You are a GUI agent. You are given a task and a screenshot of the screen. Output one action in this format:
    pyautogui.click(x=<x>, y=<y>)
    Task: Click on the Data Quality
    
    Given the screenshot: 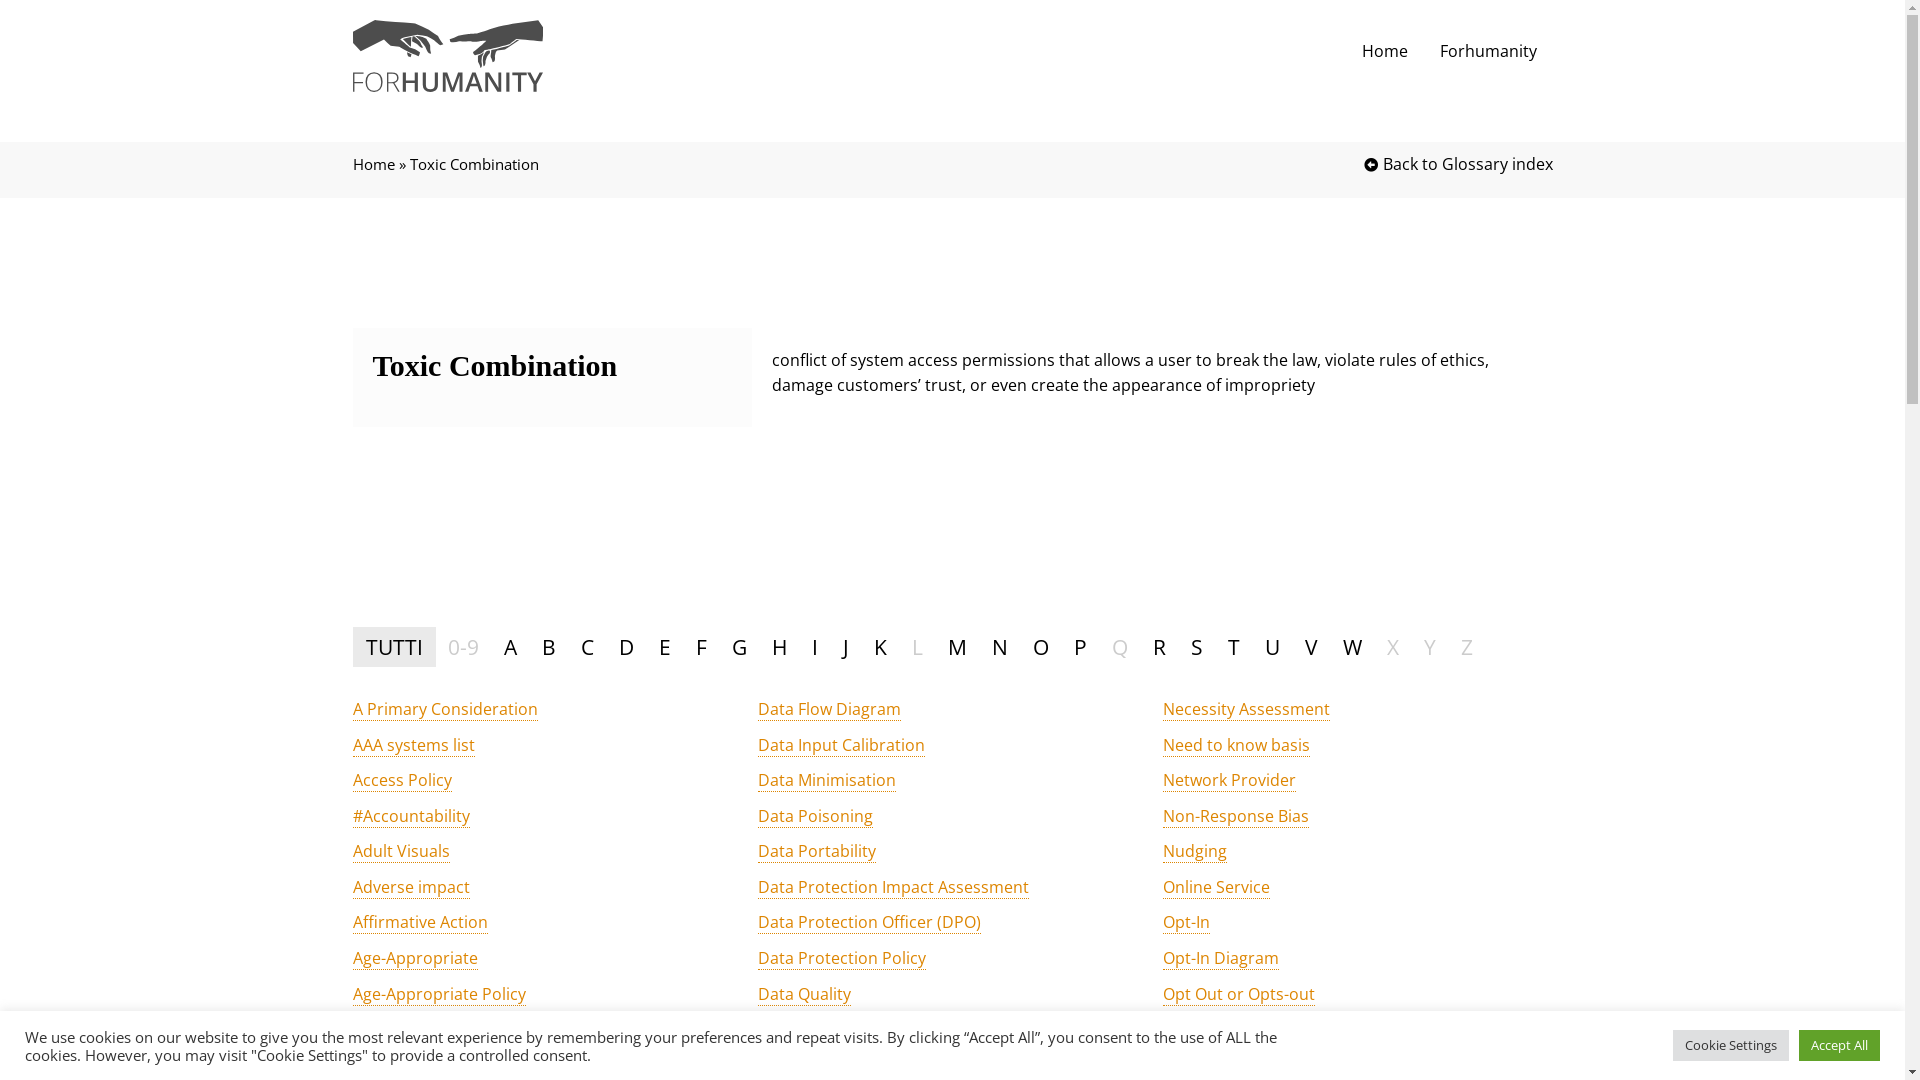 What is the action you would take?
    pyautogui.click(x=804, y=994)
    